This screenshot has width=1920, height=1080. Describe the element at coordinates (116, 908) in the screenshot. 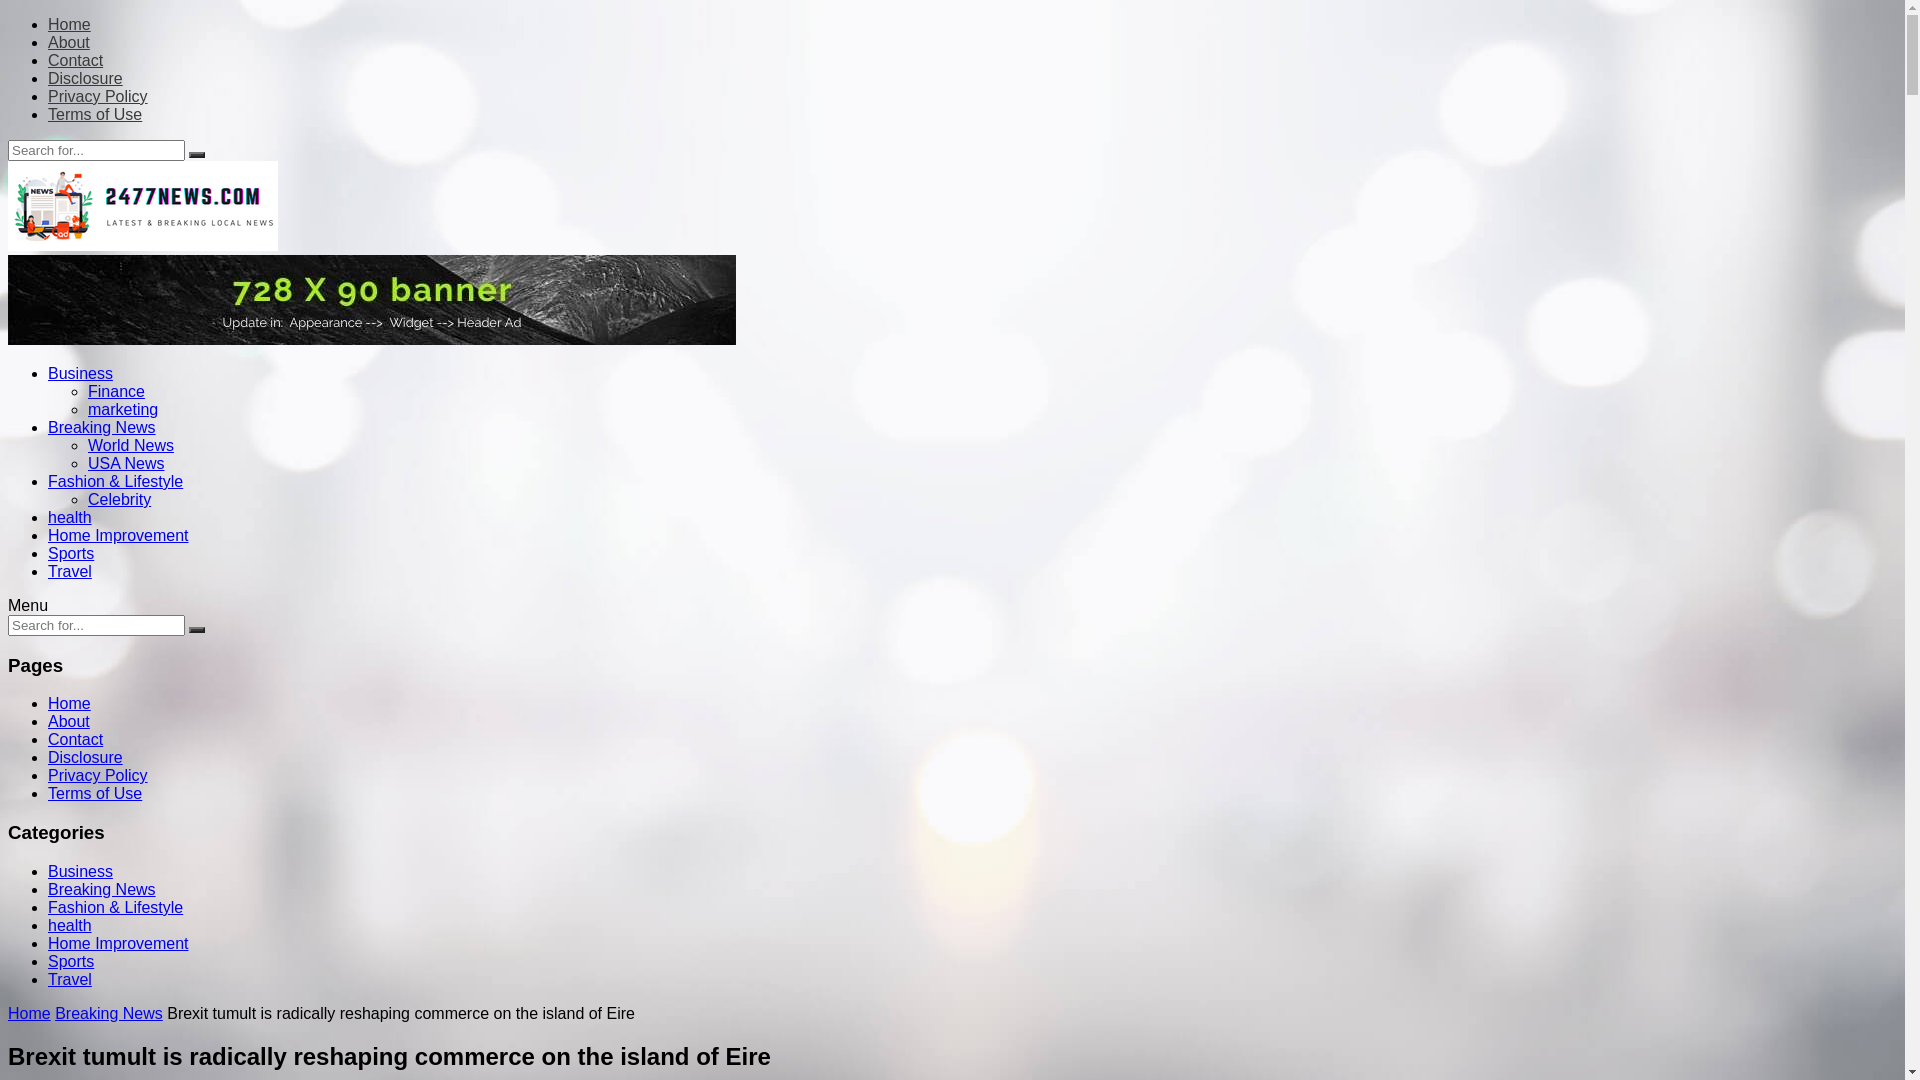

I see `Fashion & Lifestyle` at that location.